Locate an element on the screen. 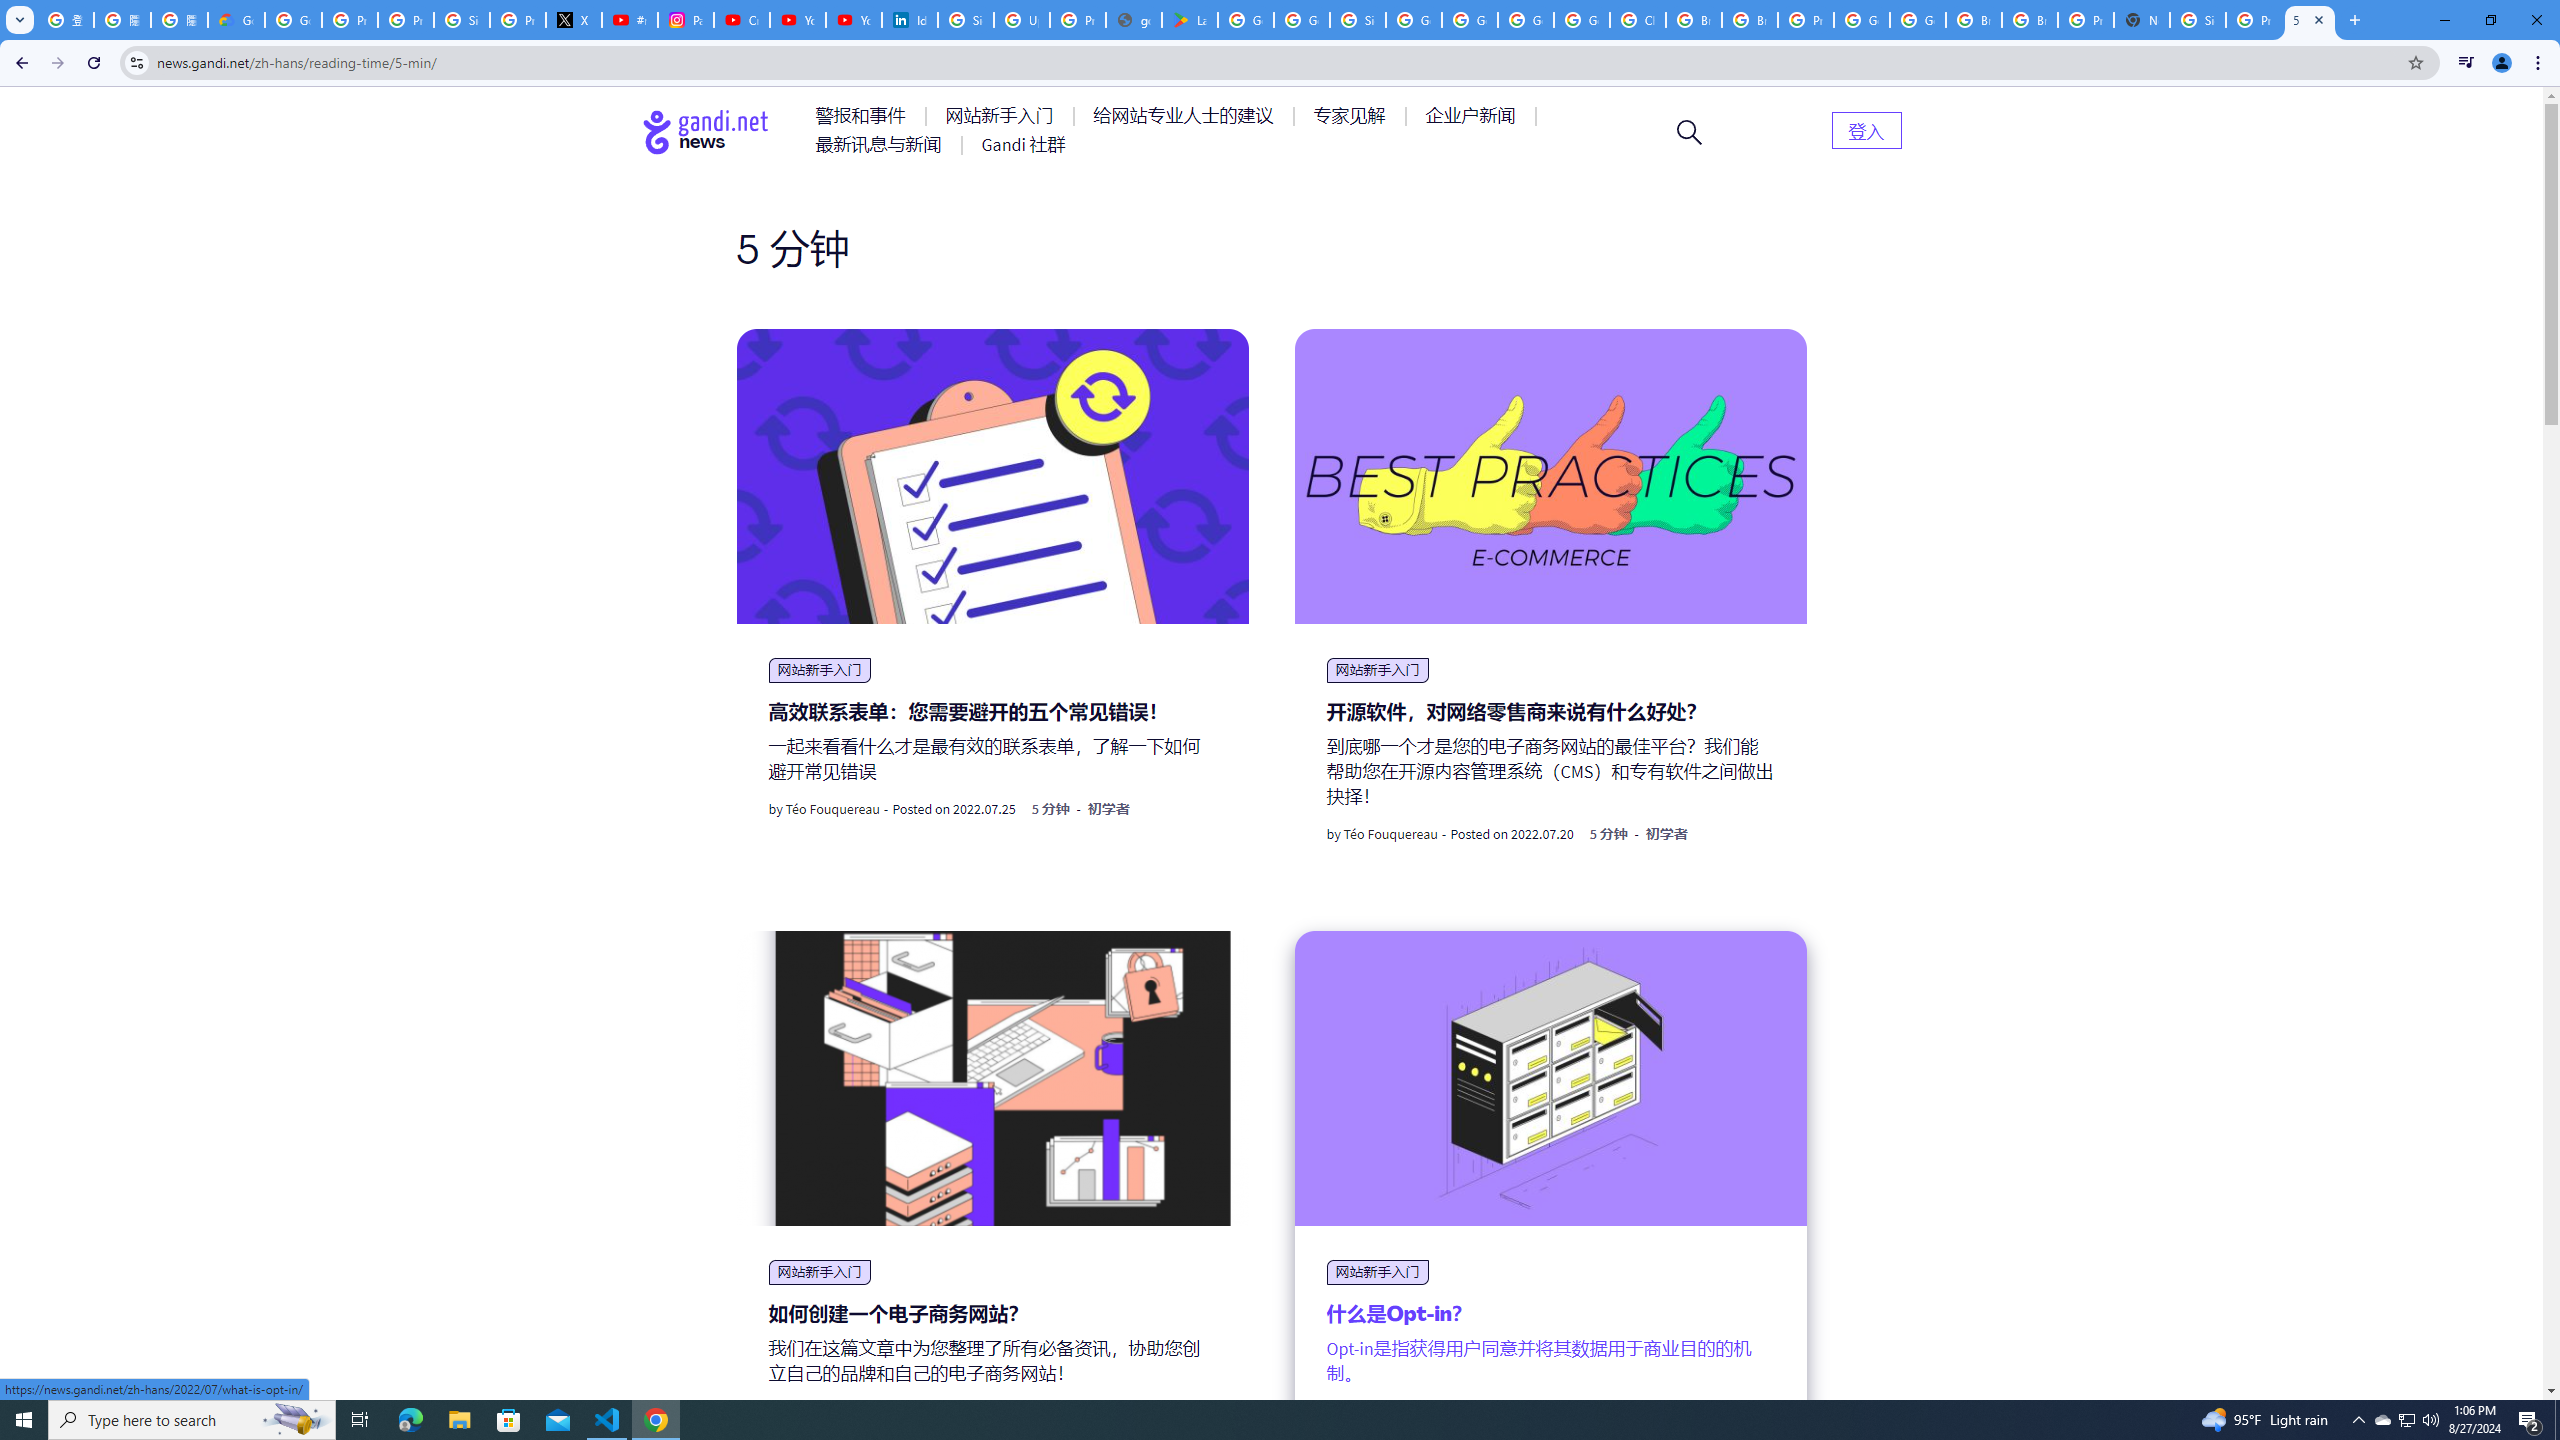  Last Shelter: Survival - Apps on Google Play is located at coordinates (1189, 20).